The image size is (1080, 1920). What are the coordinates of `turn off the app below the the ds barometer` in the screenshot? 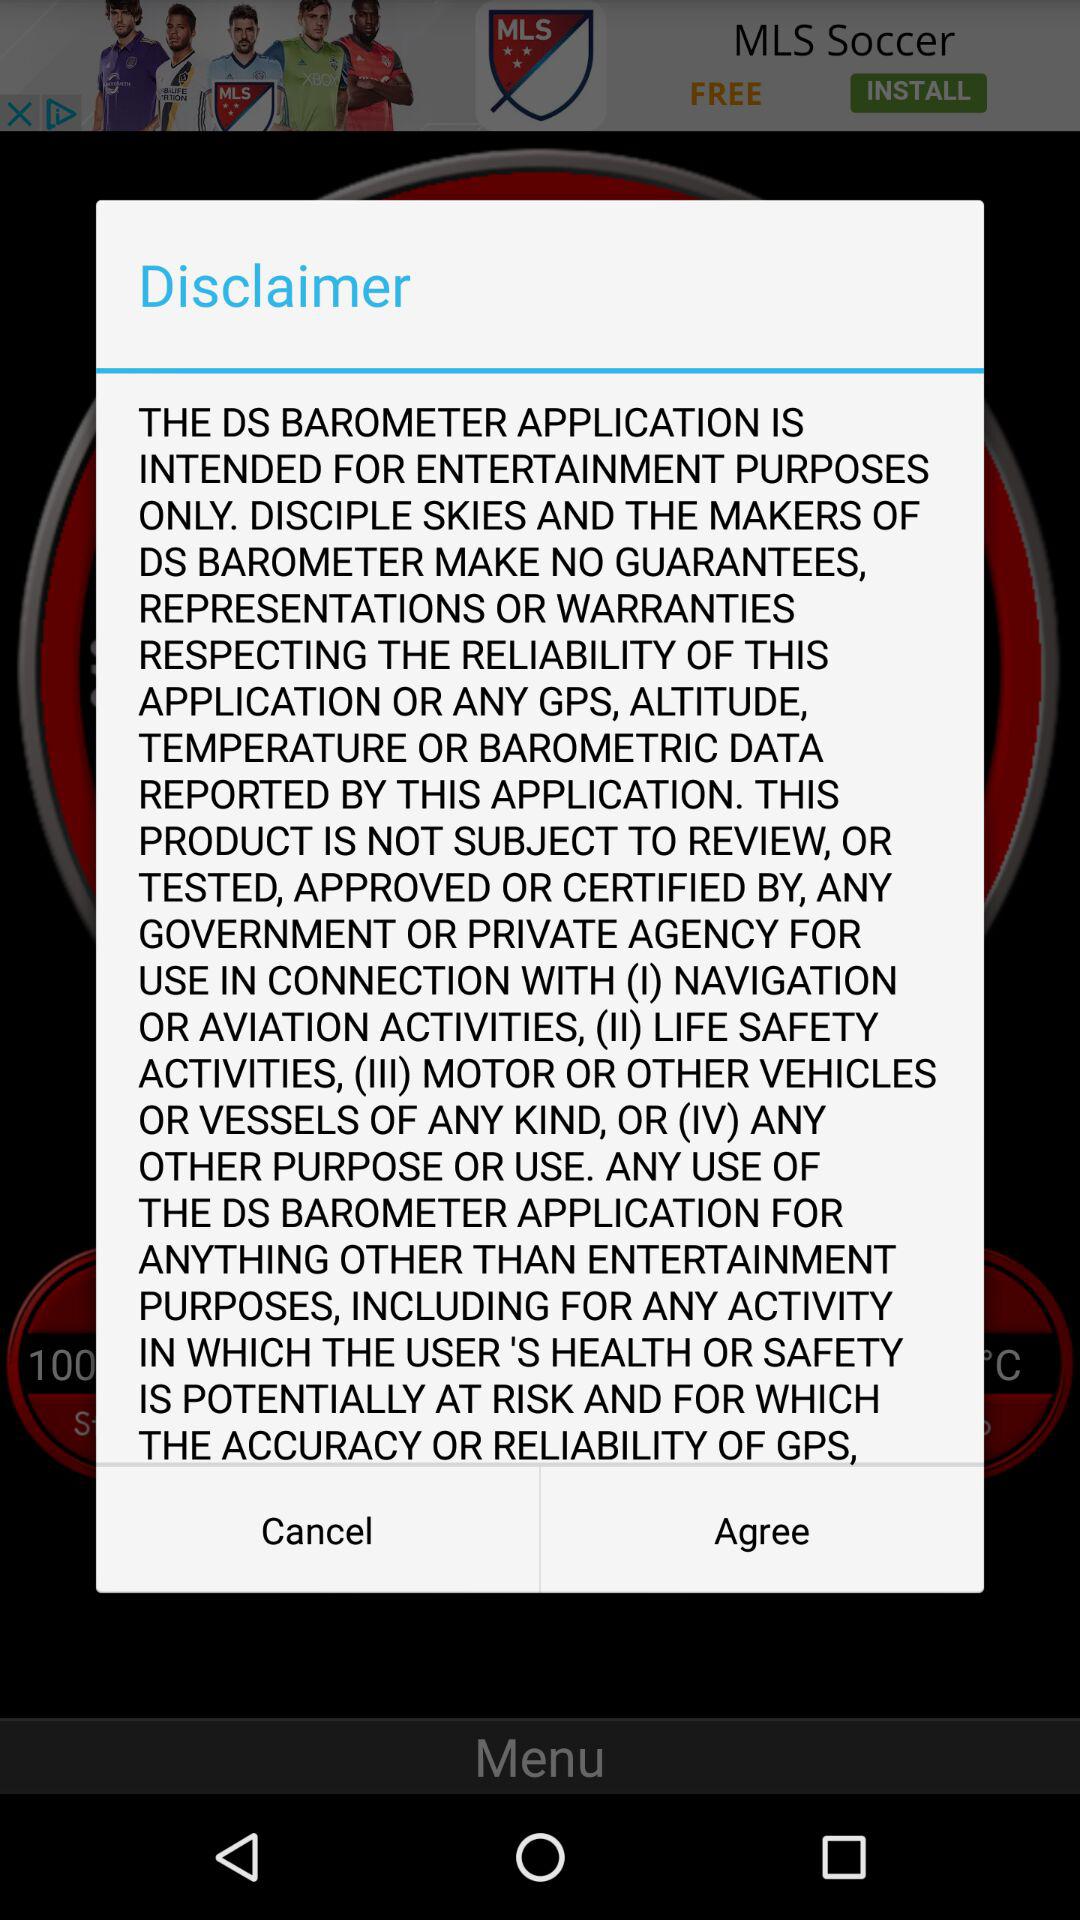 It's located at (762, 1530).